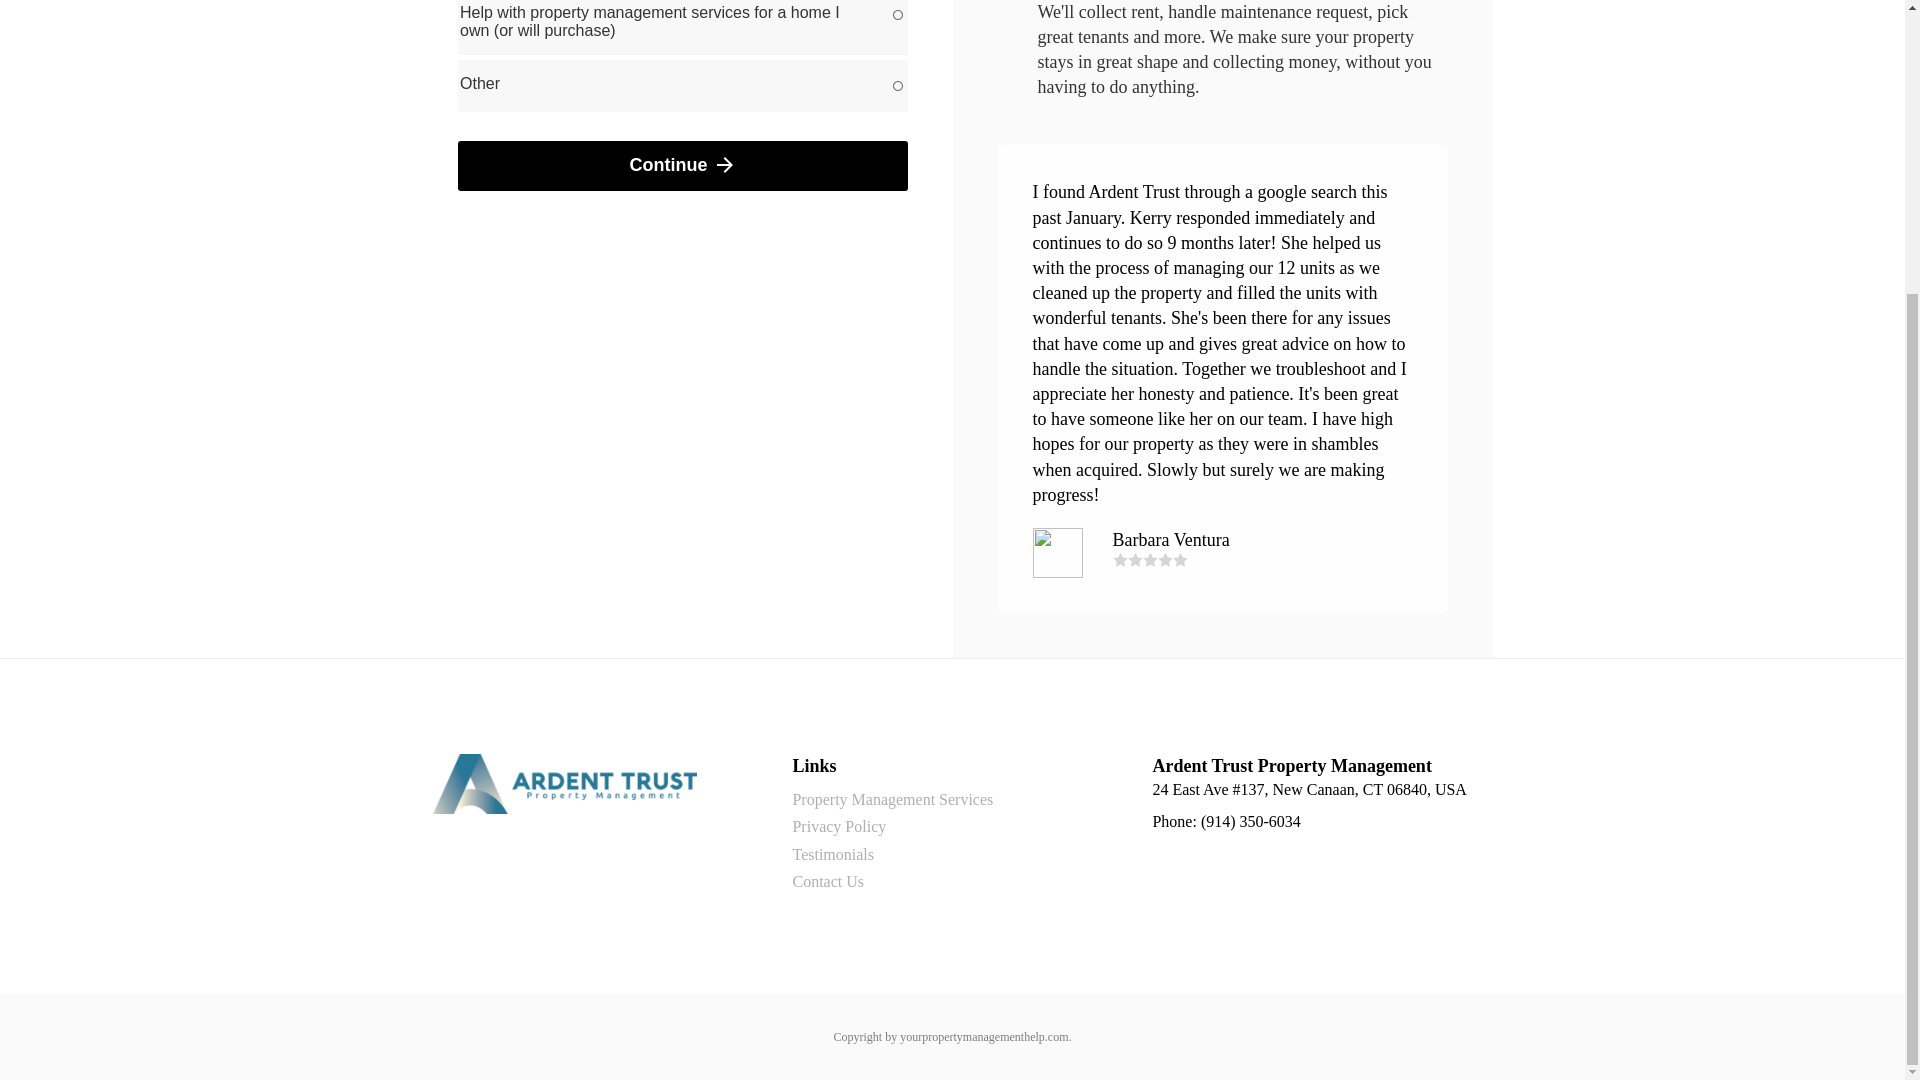 The height and width of the screenshot is (1080, 1920). What do you see at coordinates (838, 827) in the screenshot?
I see `Privacy Policy` at bounding box center [838, 827].